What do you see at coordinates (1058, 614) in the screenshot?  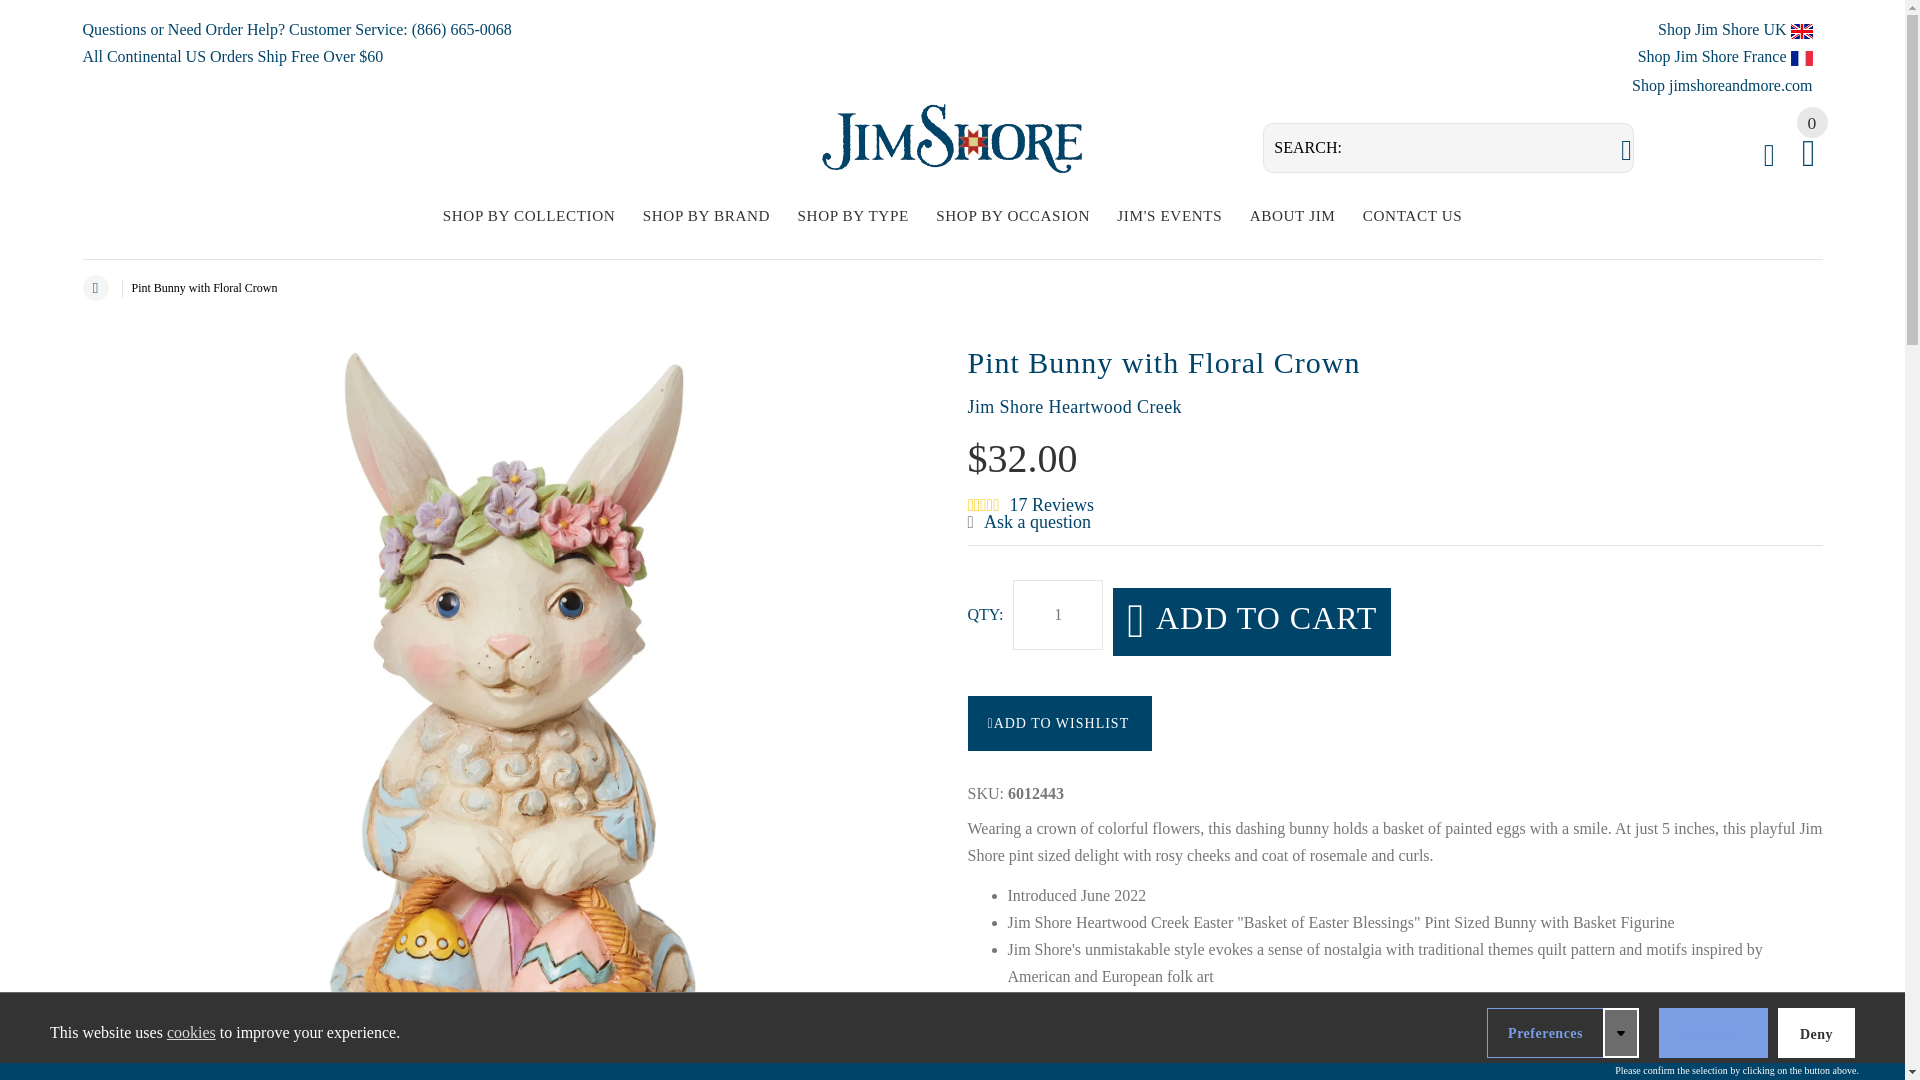 I see `1` at bounding box center [1058, 614].